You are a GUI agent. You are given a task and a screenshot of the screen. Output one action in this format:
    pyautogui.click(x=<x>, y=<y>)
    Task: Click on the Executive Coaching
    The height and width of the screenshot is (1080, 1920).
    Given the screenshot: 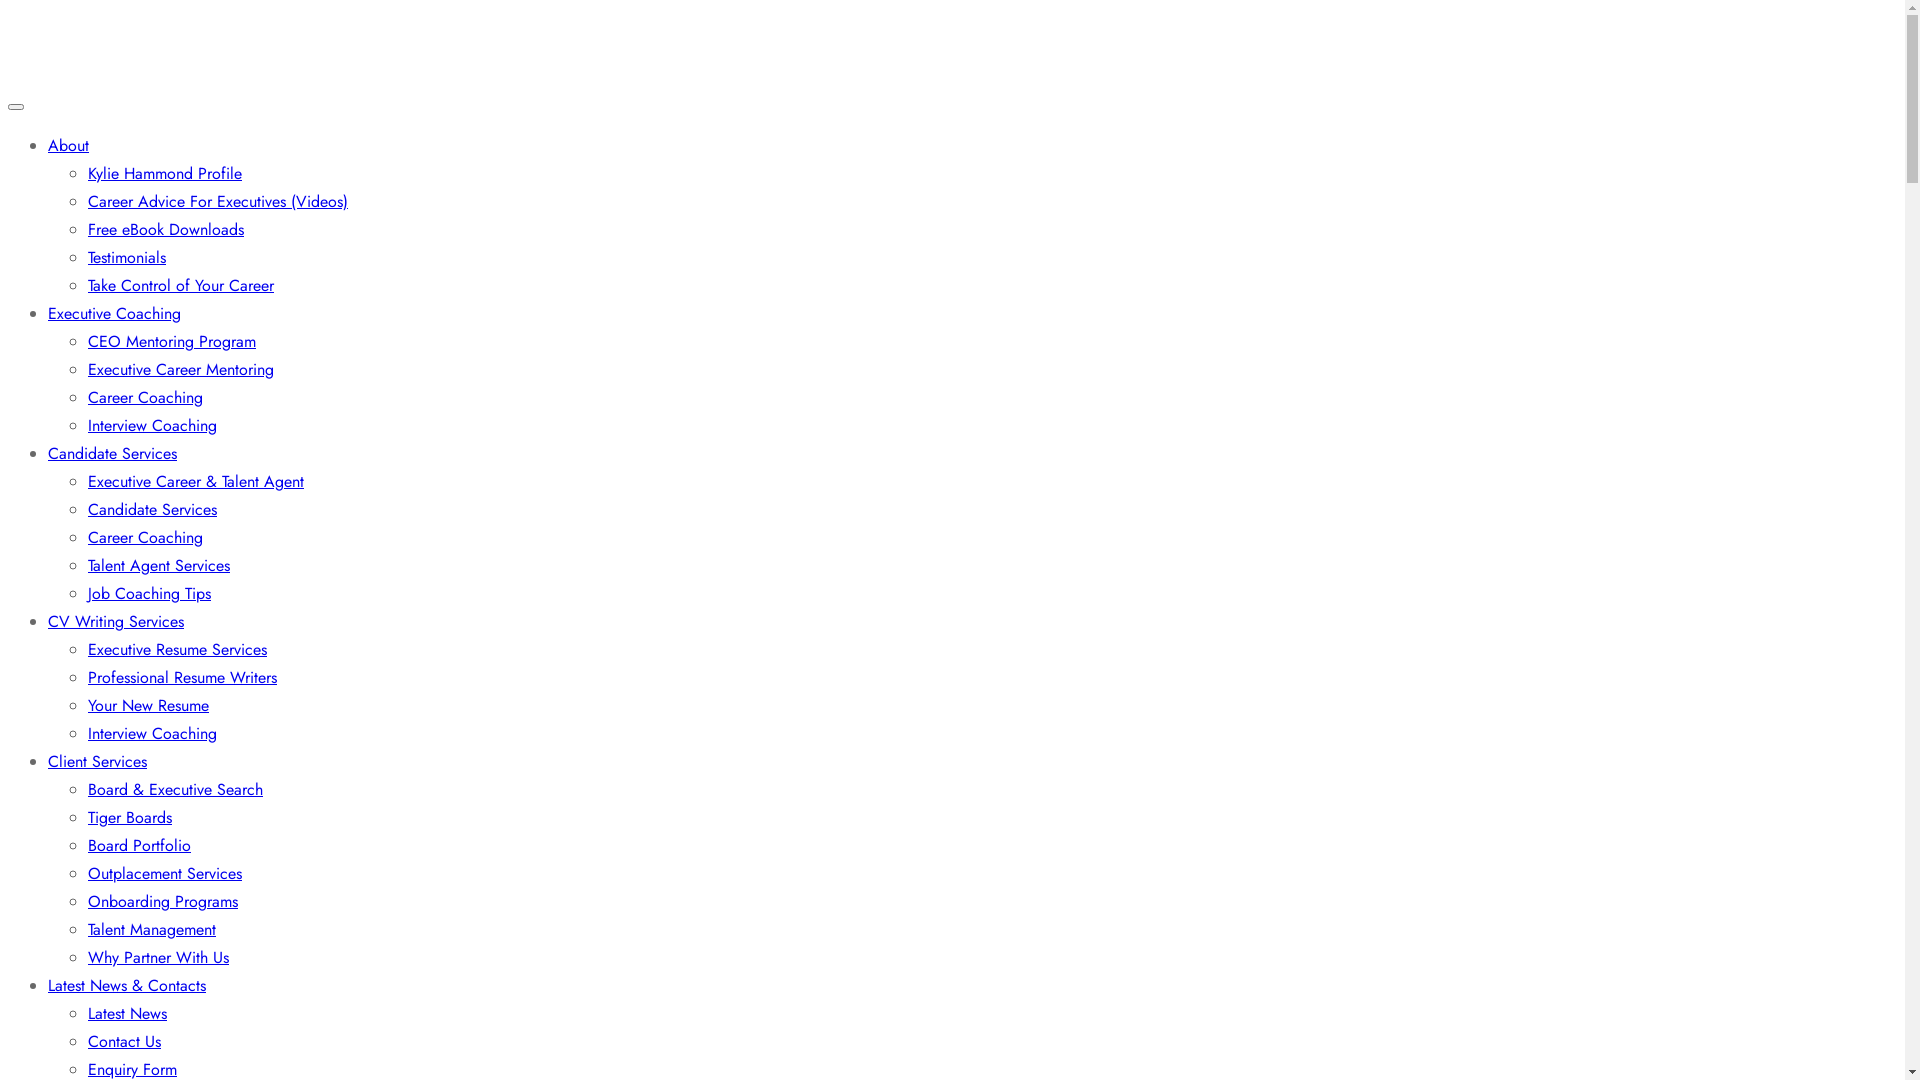 What is the action you would take?
    pyautogui.click(x=114, y=314)
    